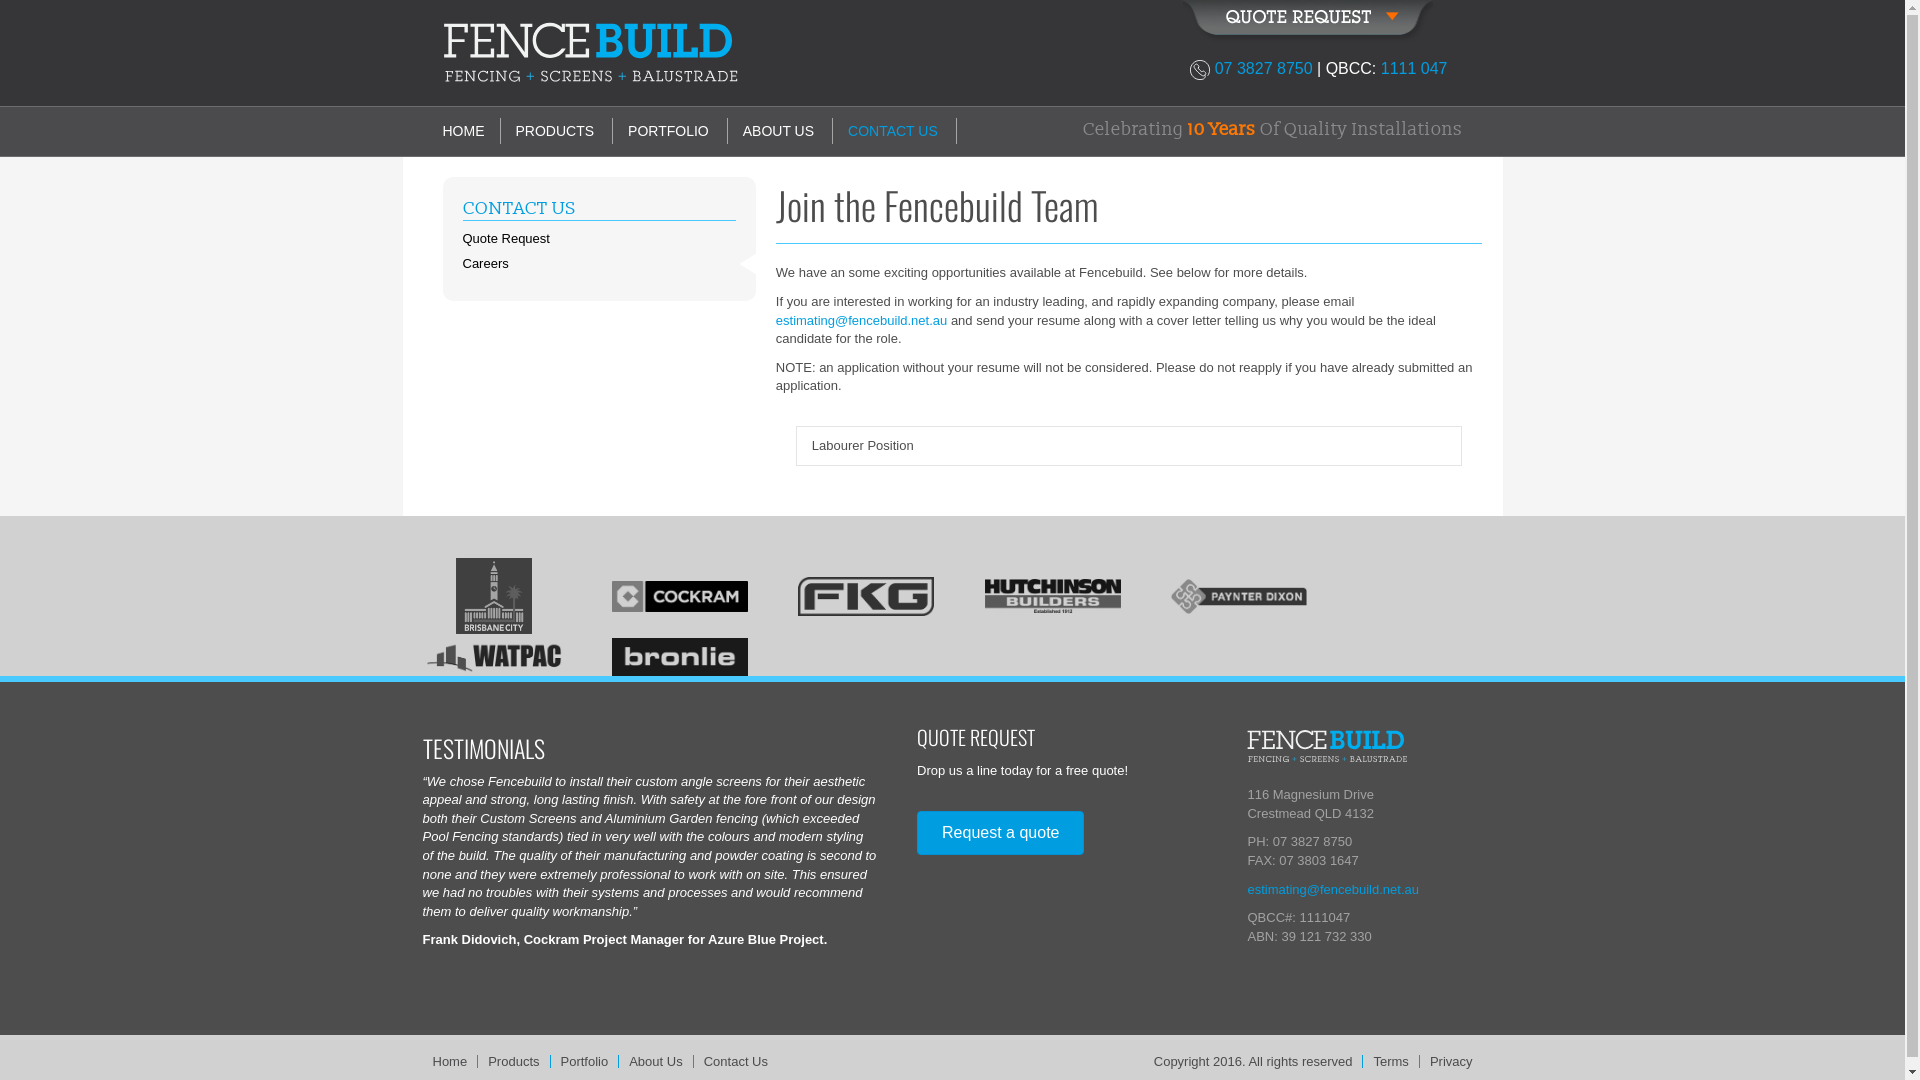 This screenshot has width=1920, height=1080. Describe the element at coordinates (893, 132) in the screenshot. I see `CONTACT US` at that location.